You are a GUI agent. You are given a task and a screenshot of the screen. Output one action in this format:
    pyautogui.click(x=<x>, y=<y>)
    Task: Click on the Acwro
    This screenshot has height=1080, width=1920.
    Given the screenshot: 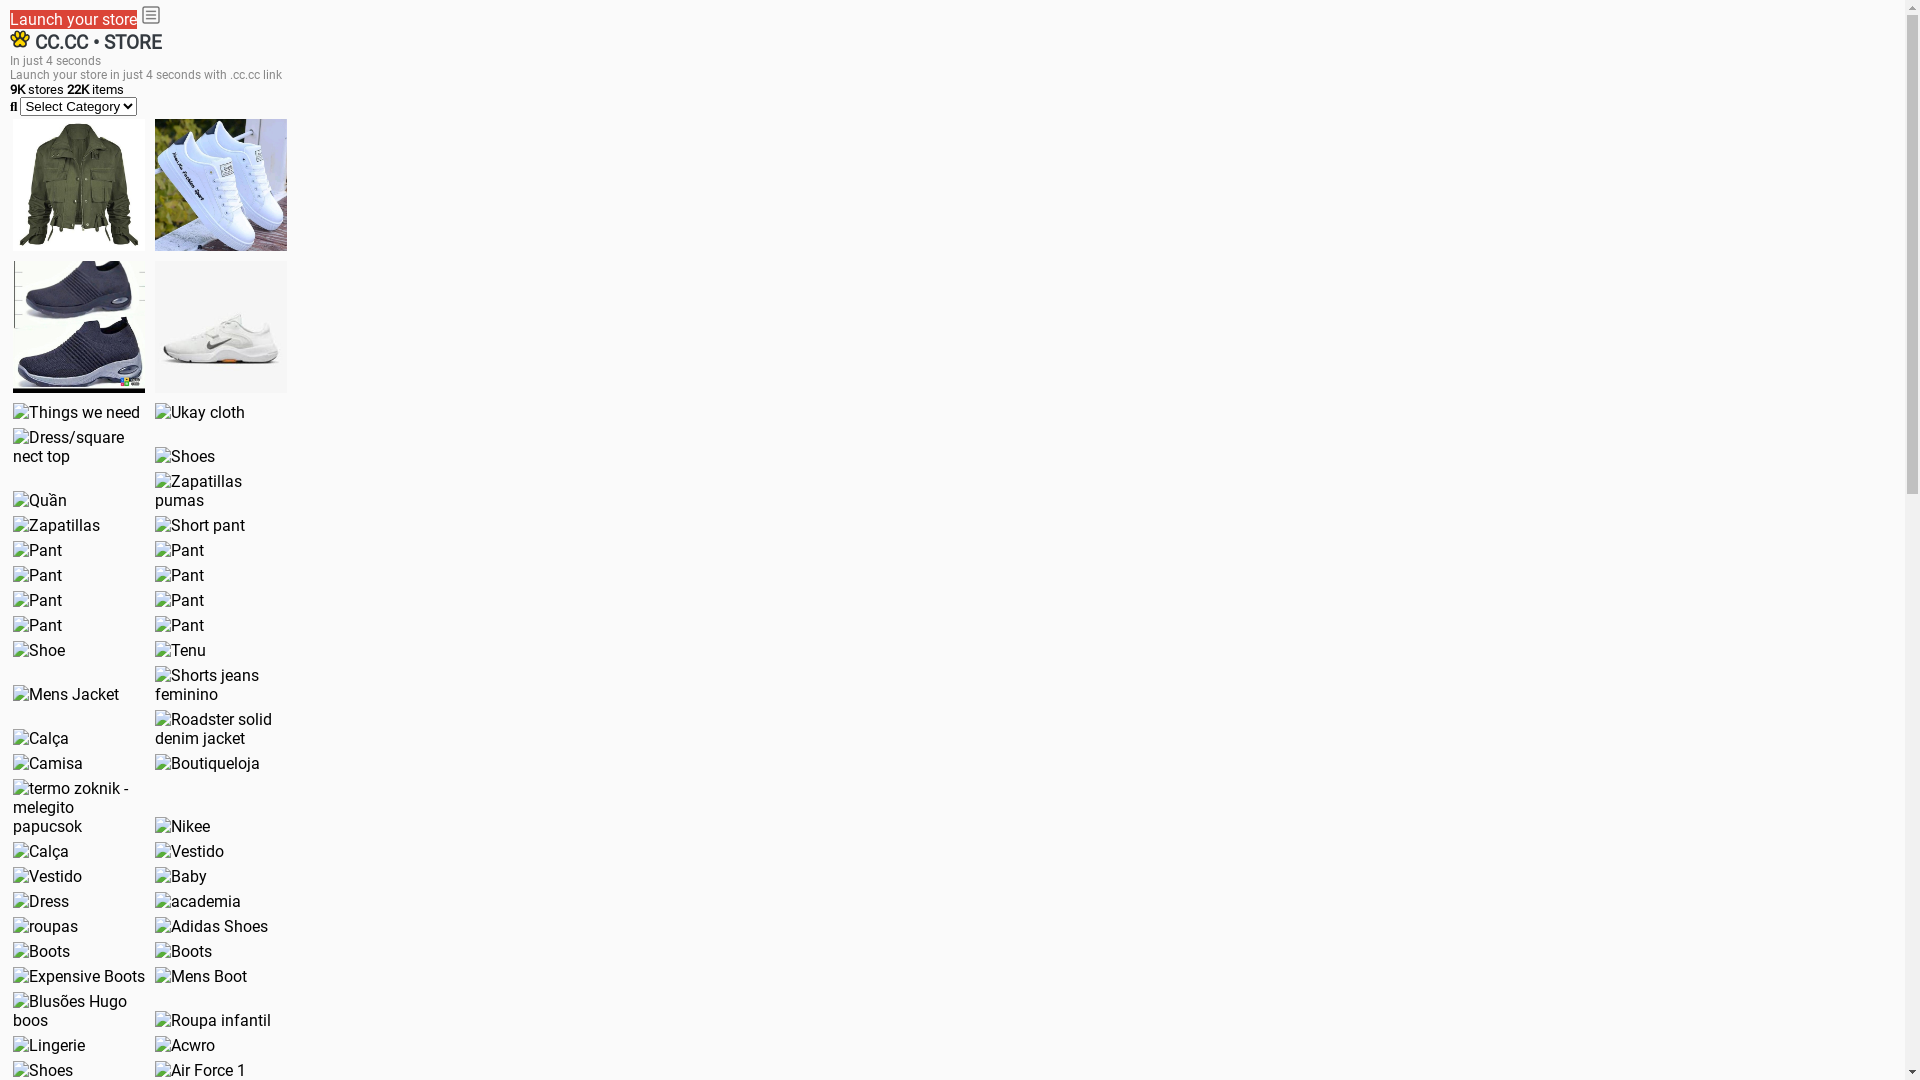 What is the action you would take?
    pyautogui.click(x=185, y=1046)
    